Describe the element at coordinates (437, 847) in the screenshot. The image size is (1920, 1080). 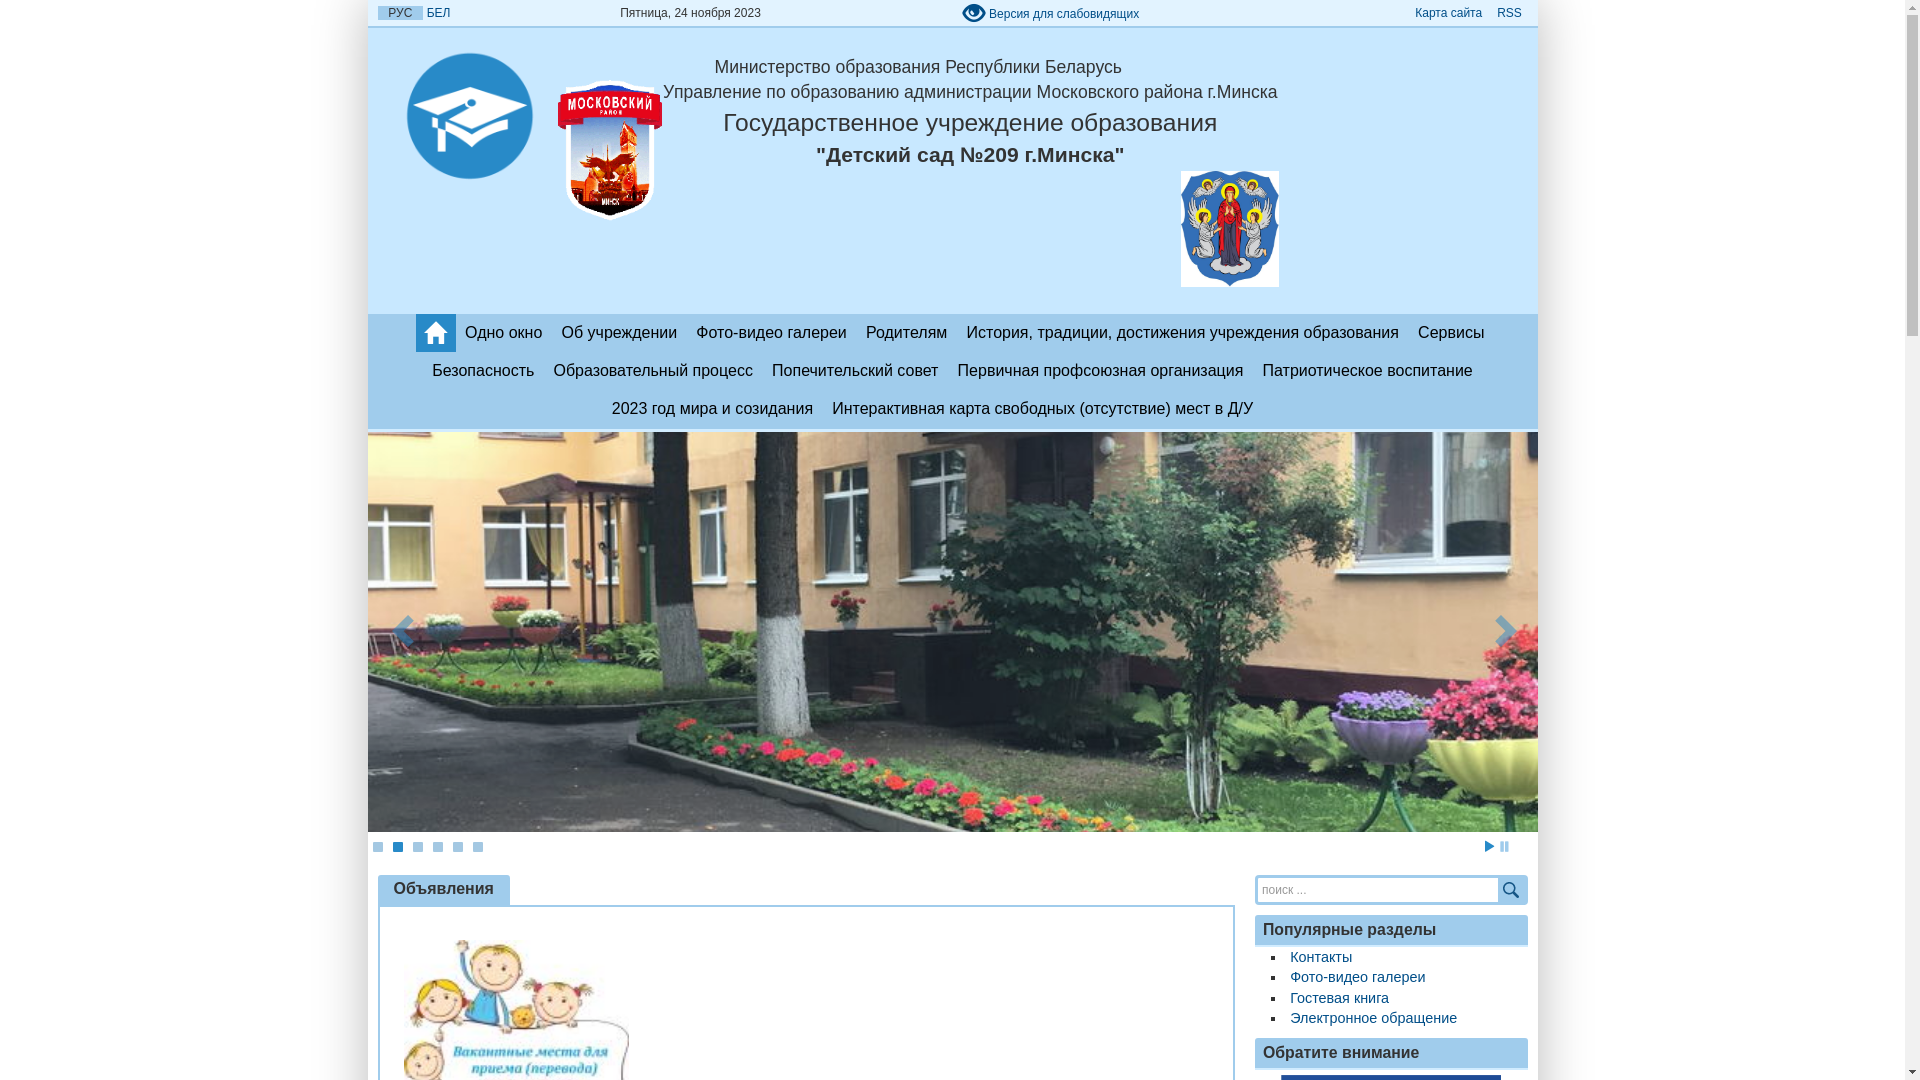
I see `4` at that location.